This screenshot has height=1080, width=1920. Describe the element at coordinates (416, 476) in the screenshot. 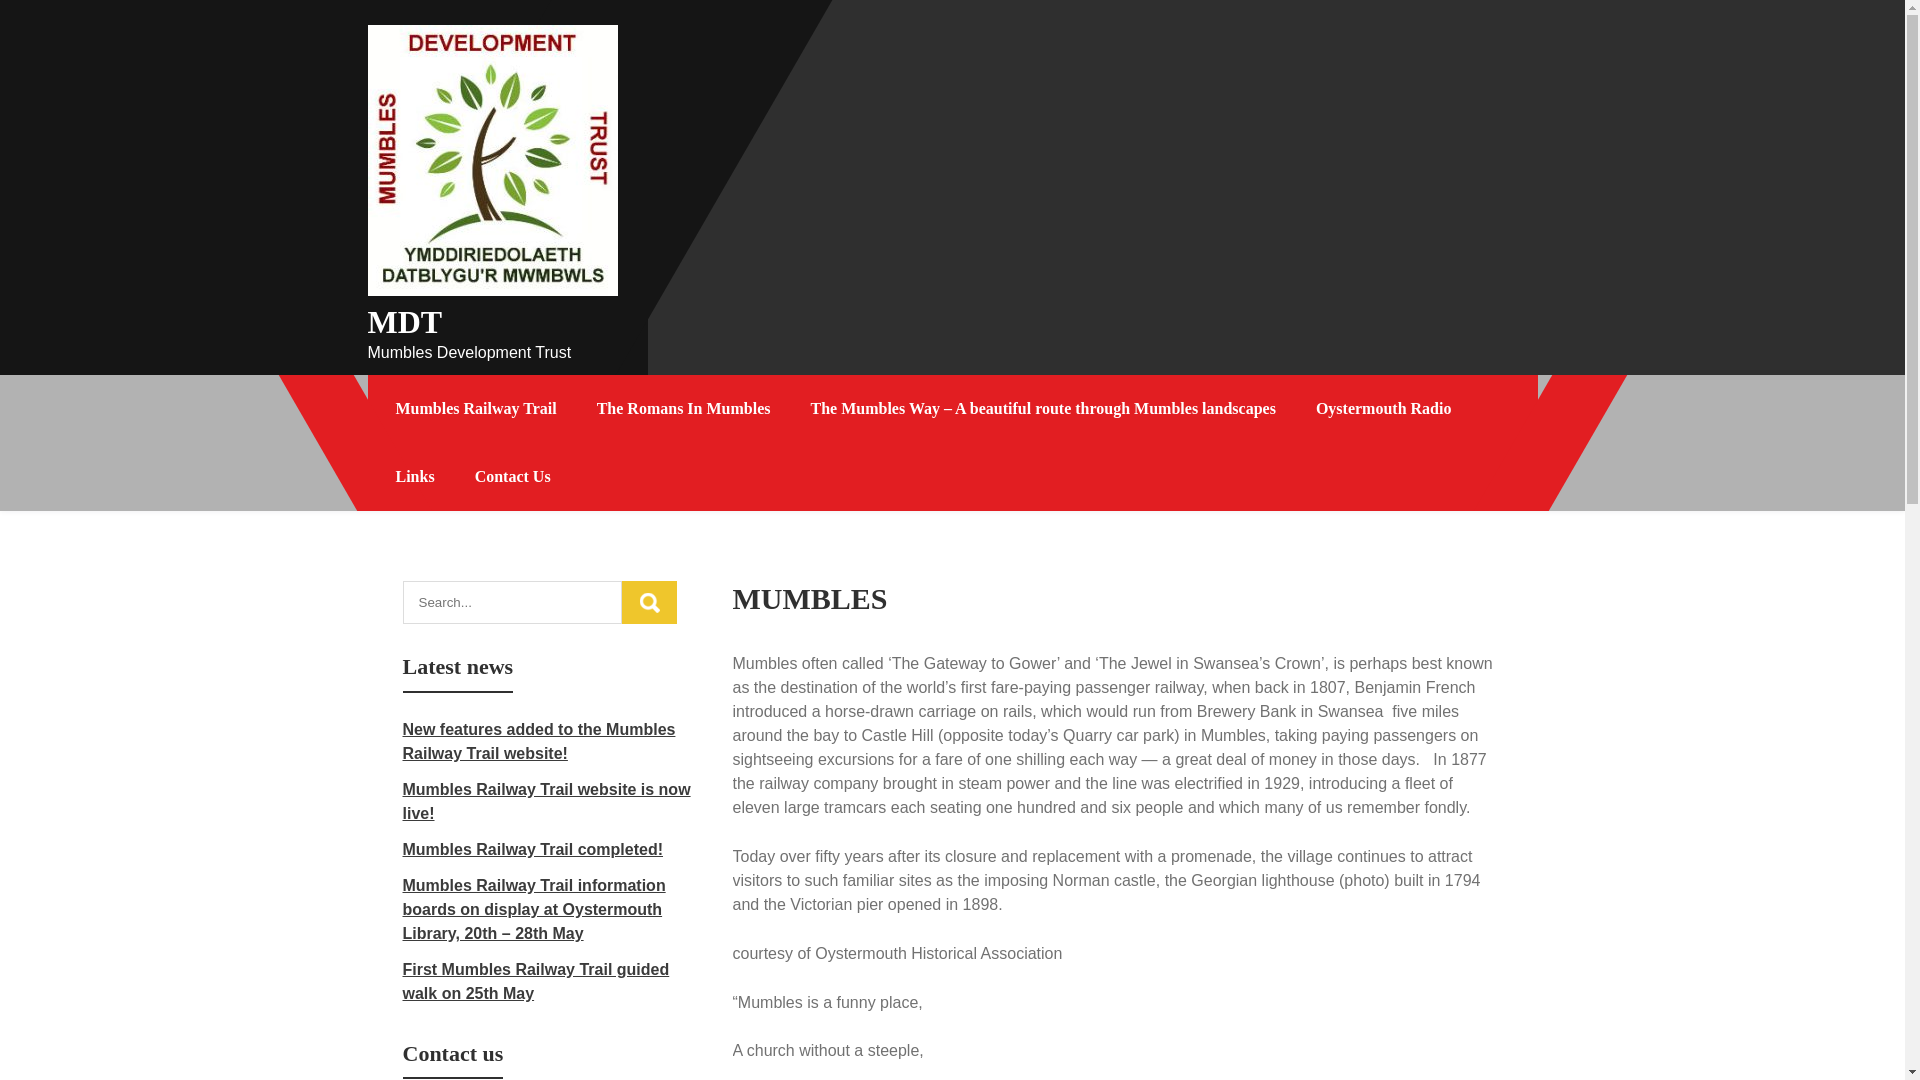

I see `Links` at that location.